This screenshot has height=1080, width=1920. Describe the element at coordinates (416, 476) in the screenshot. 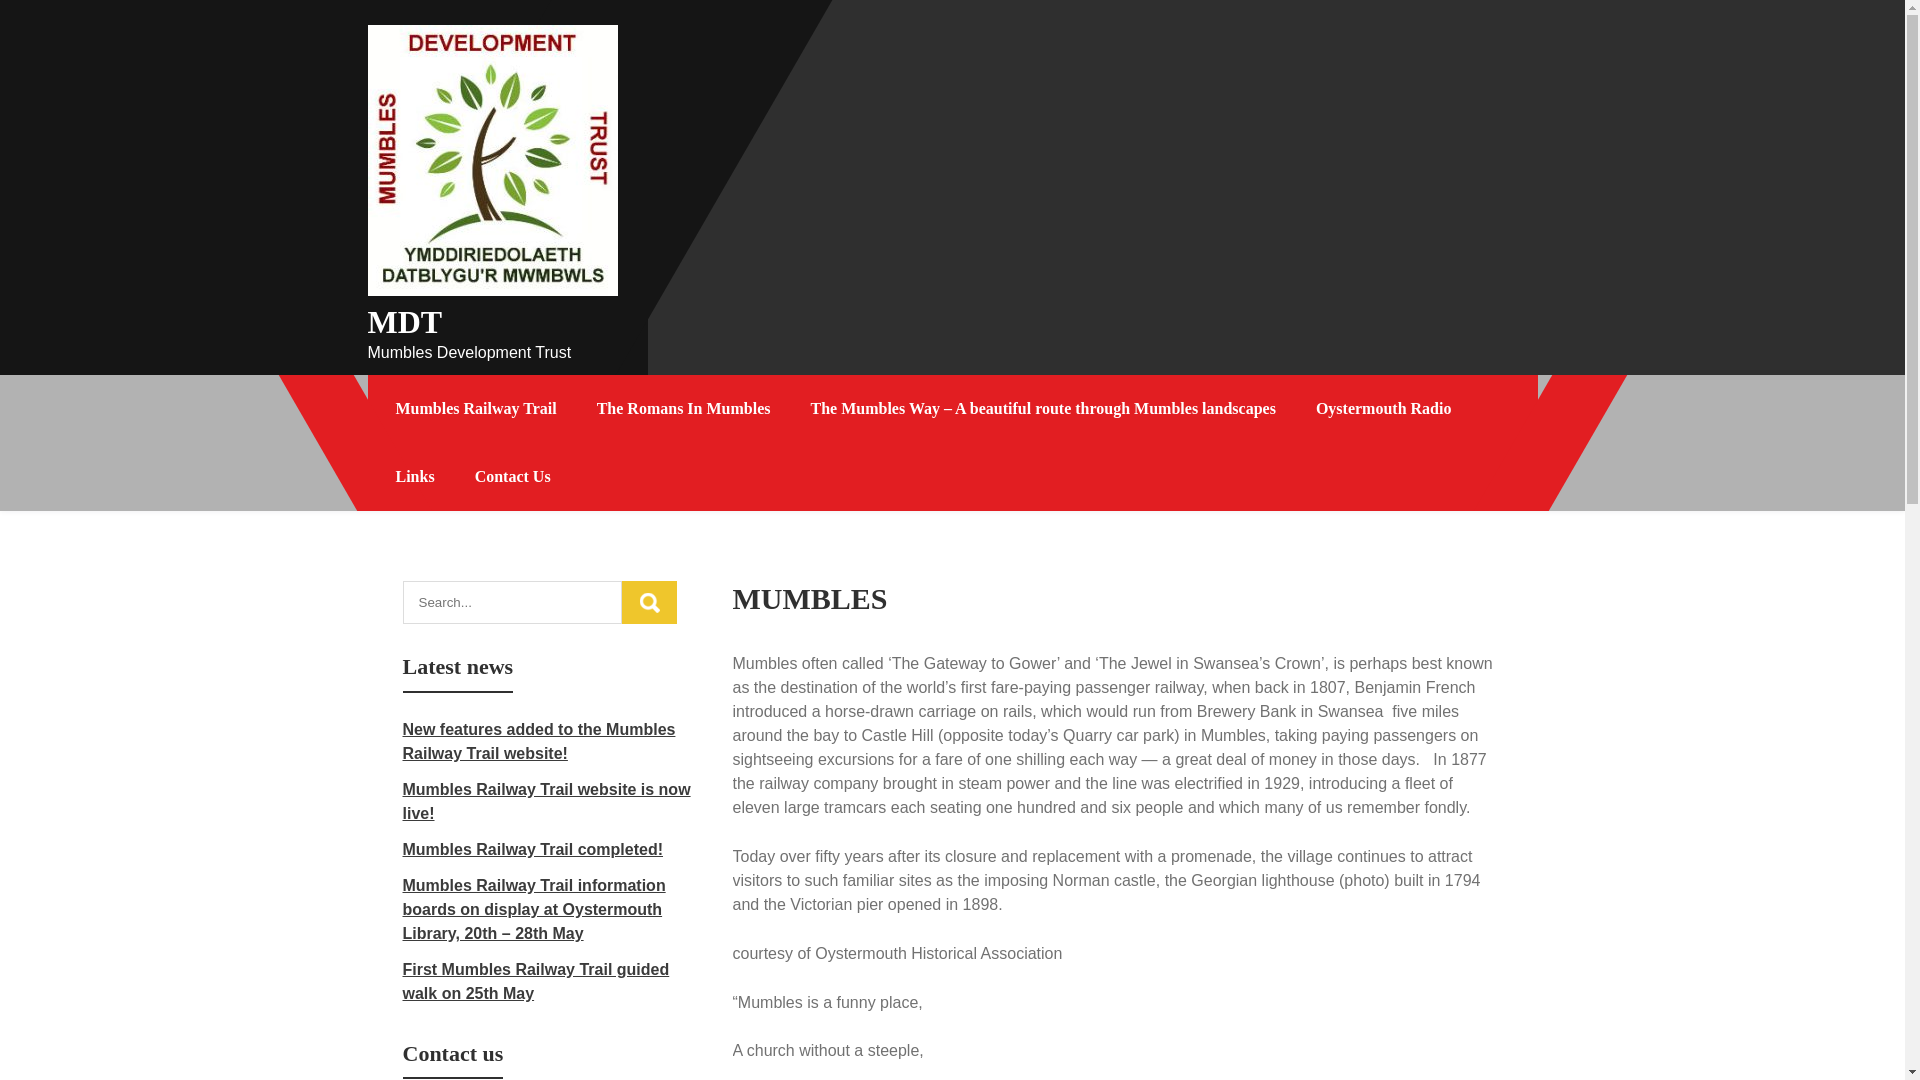

I see `Links` at that location.